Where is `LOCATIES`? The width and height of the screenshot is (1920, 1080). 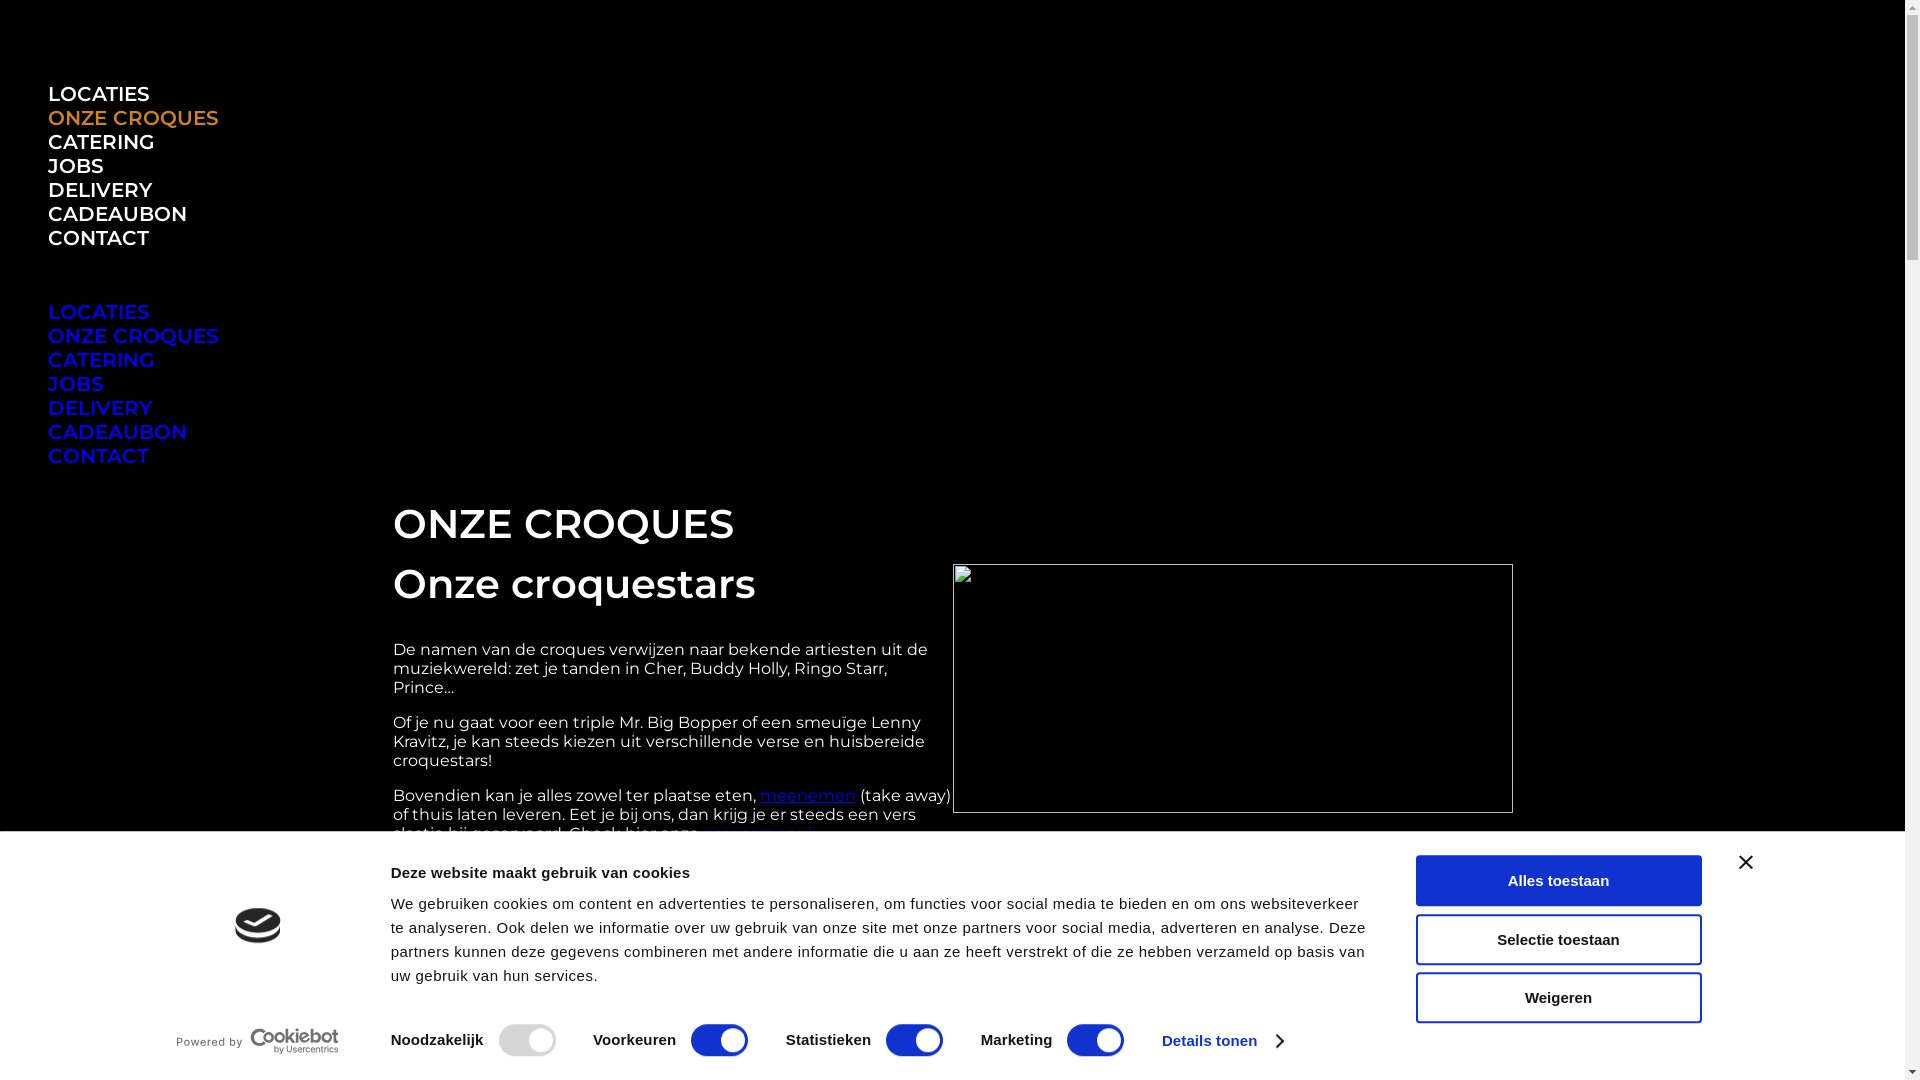
LOCATIES is located at coordinates (99, 94).